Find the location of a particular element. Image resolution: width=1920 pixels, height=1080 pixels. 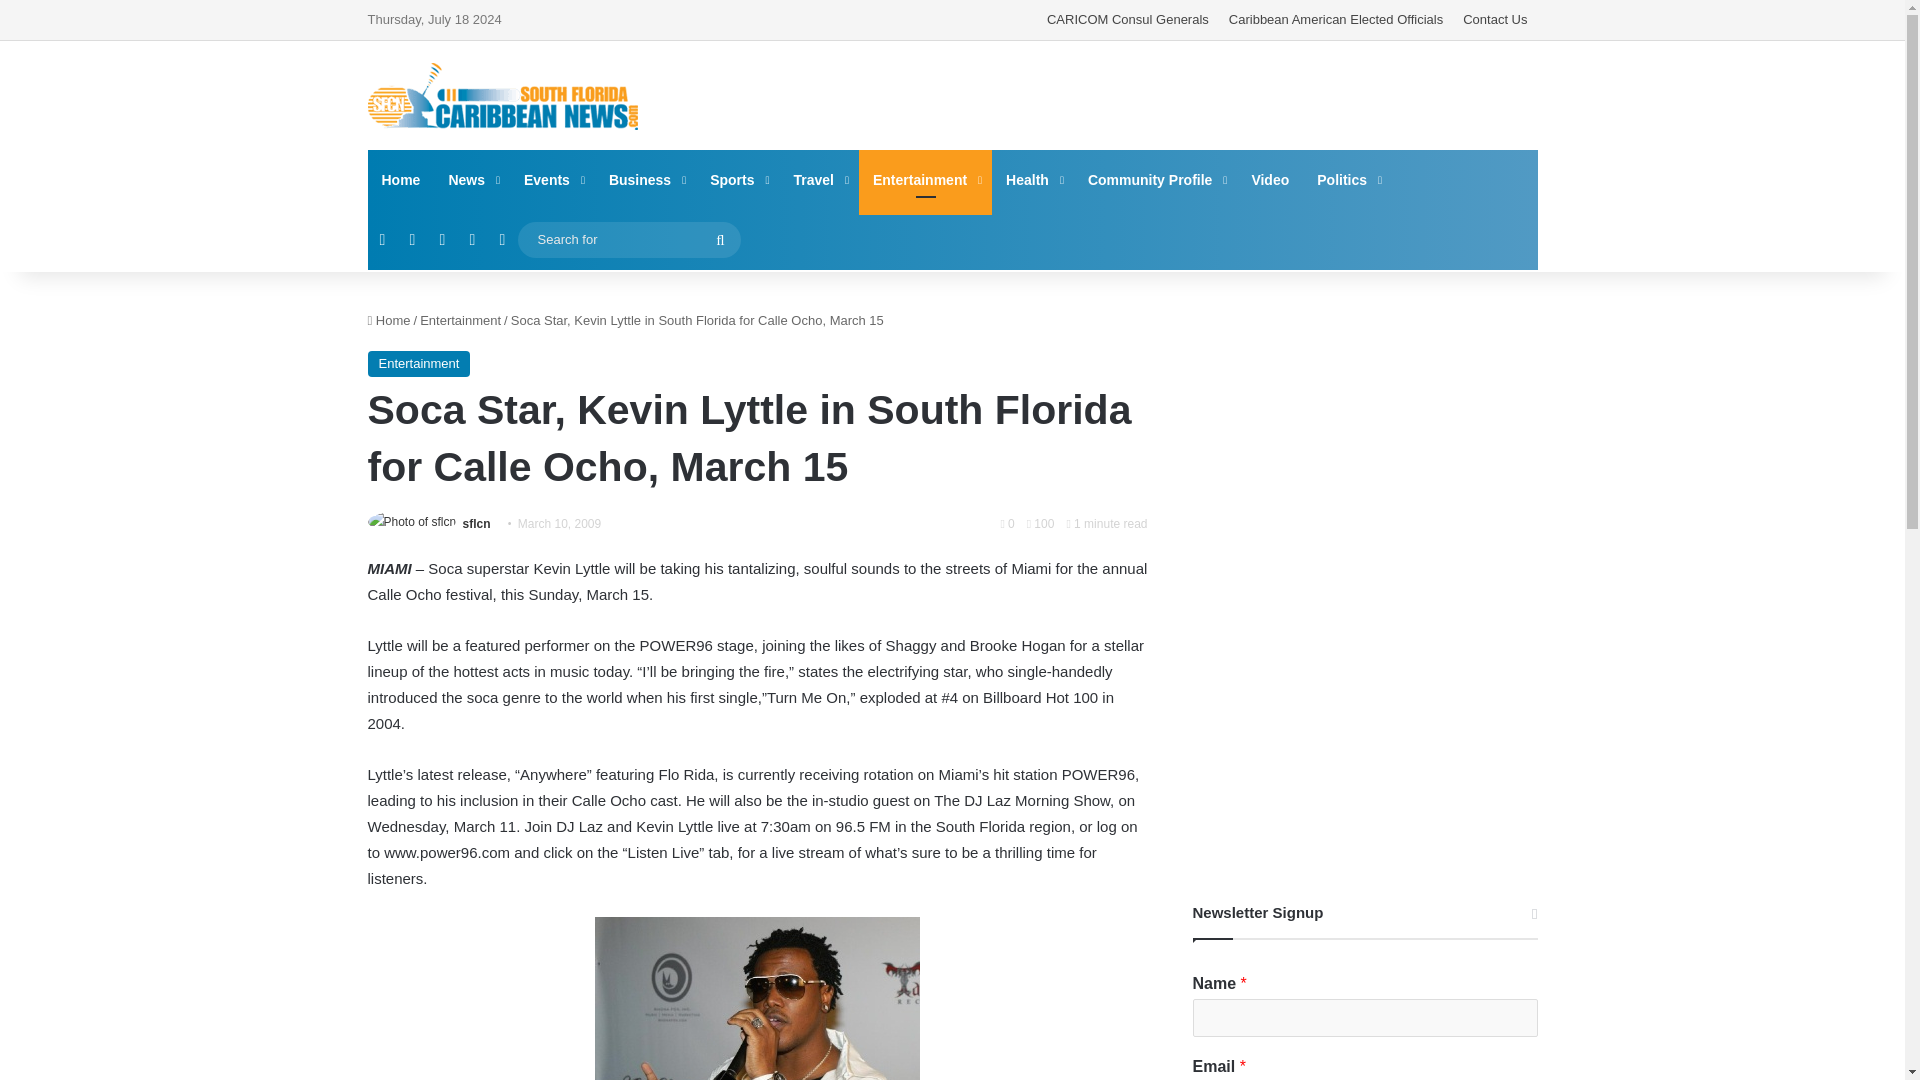

Events is located at coordinates (552, 180).